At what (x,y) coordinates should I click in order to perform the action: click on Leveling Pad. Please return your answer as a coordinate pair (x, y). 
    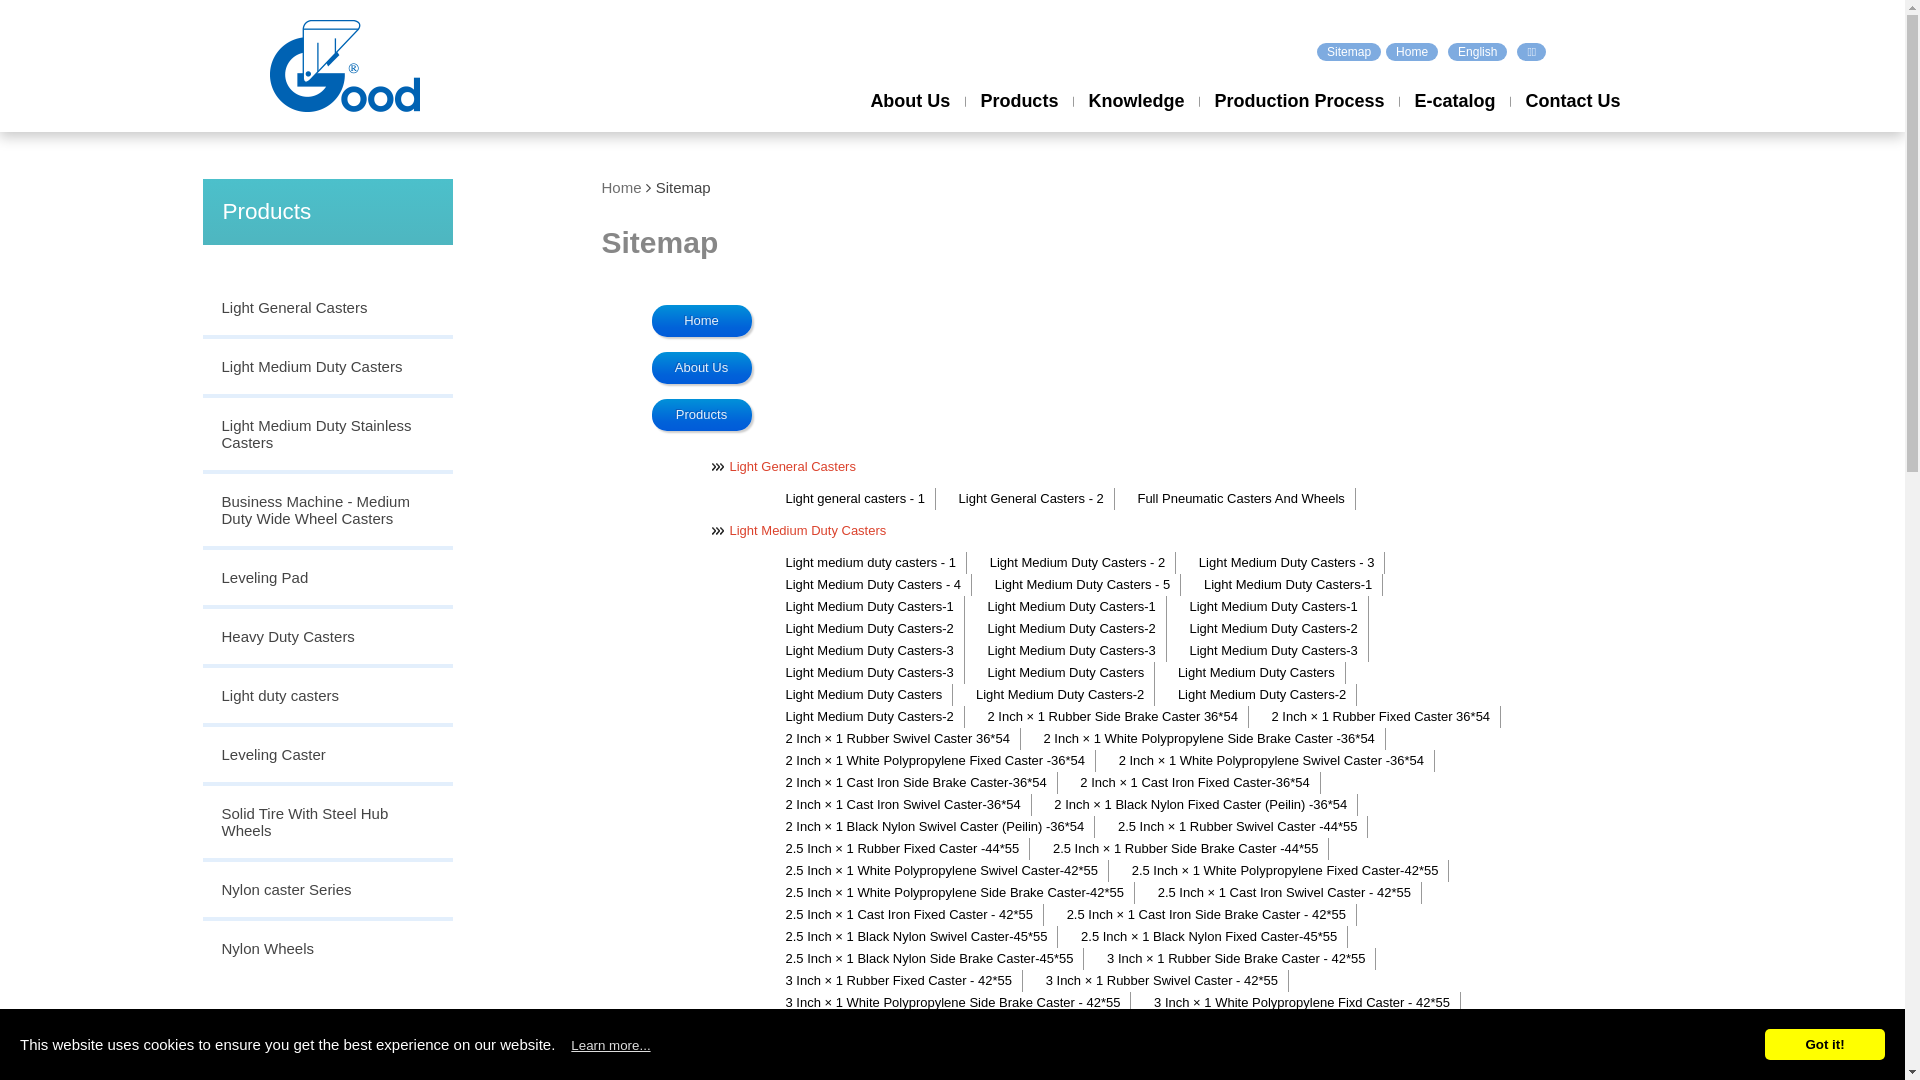
    Looking at the image, I should click on (327, 580).